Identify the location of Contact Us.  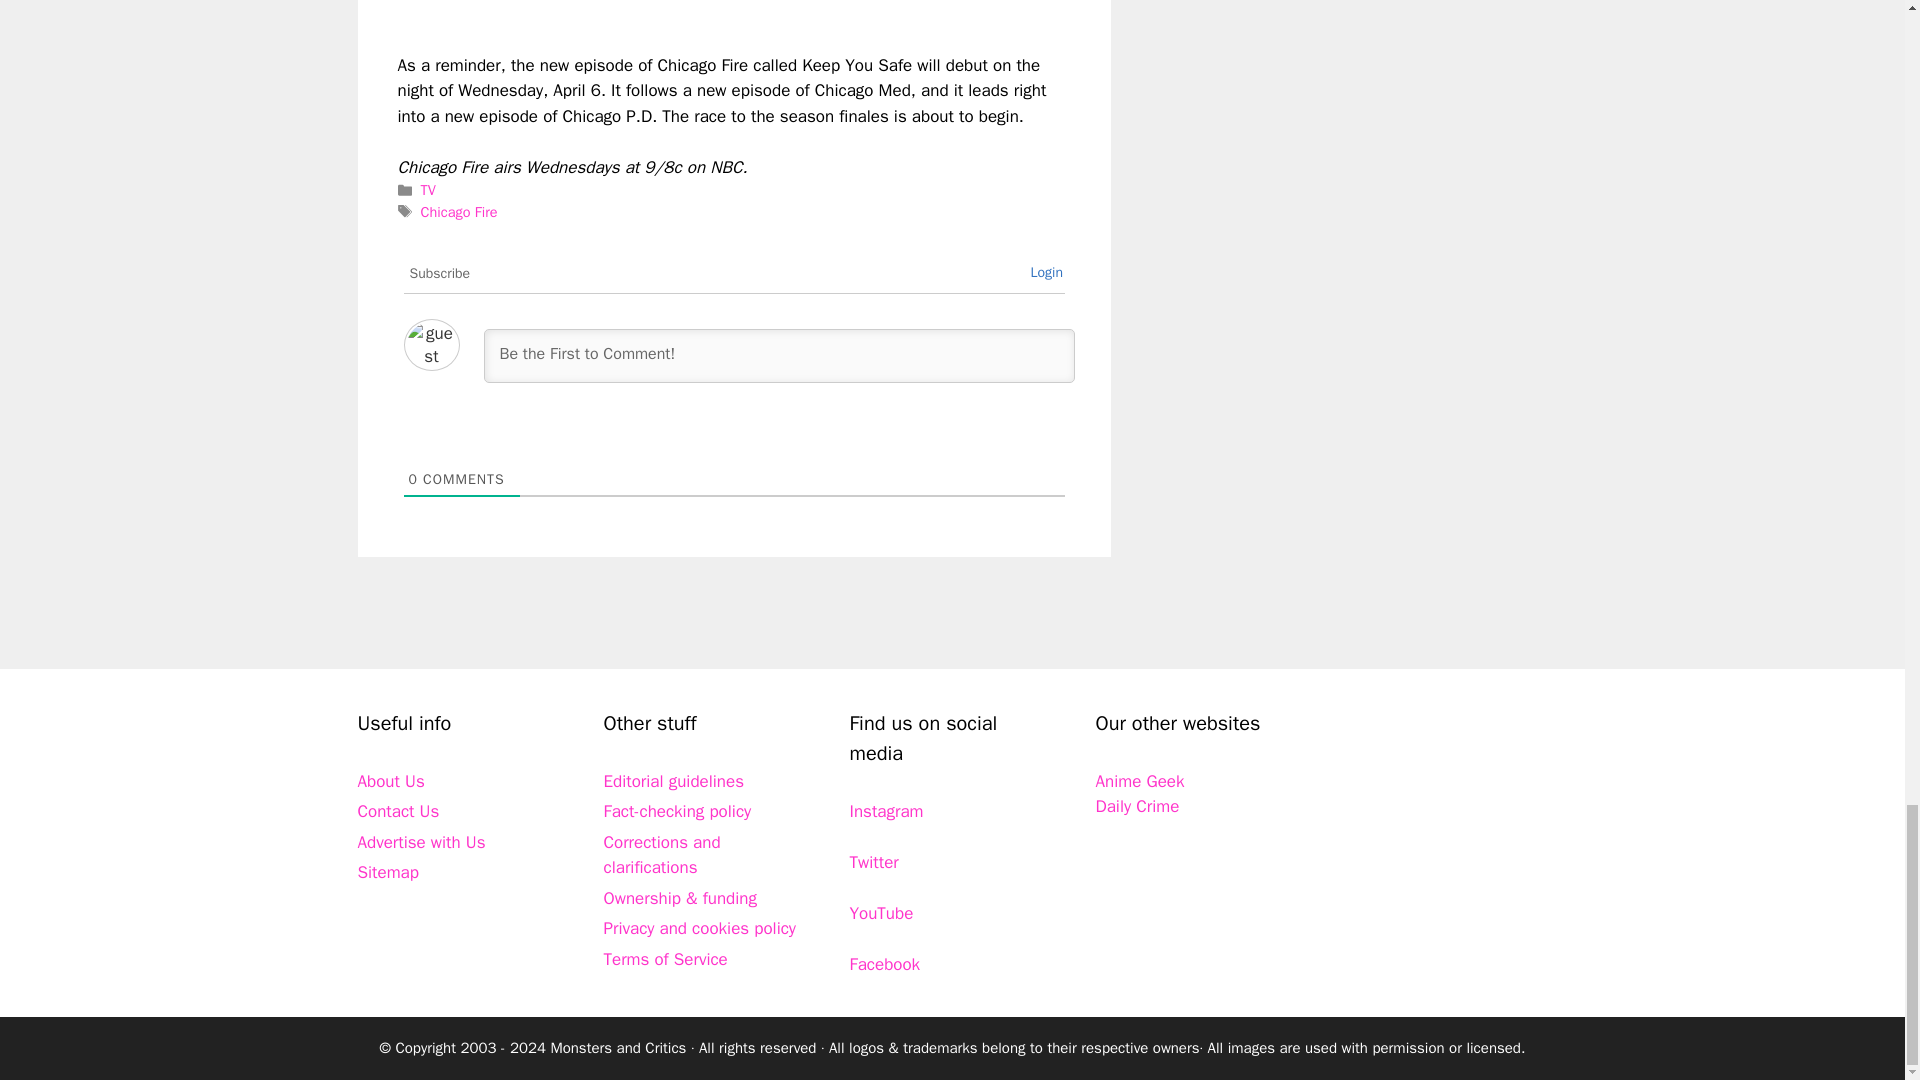
(398, 811).